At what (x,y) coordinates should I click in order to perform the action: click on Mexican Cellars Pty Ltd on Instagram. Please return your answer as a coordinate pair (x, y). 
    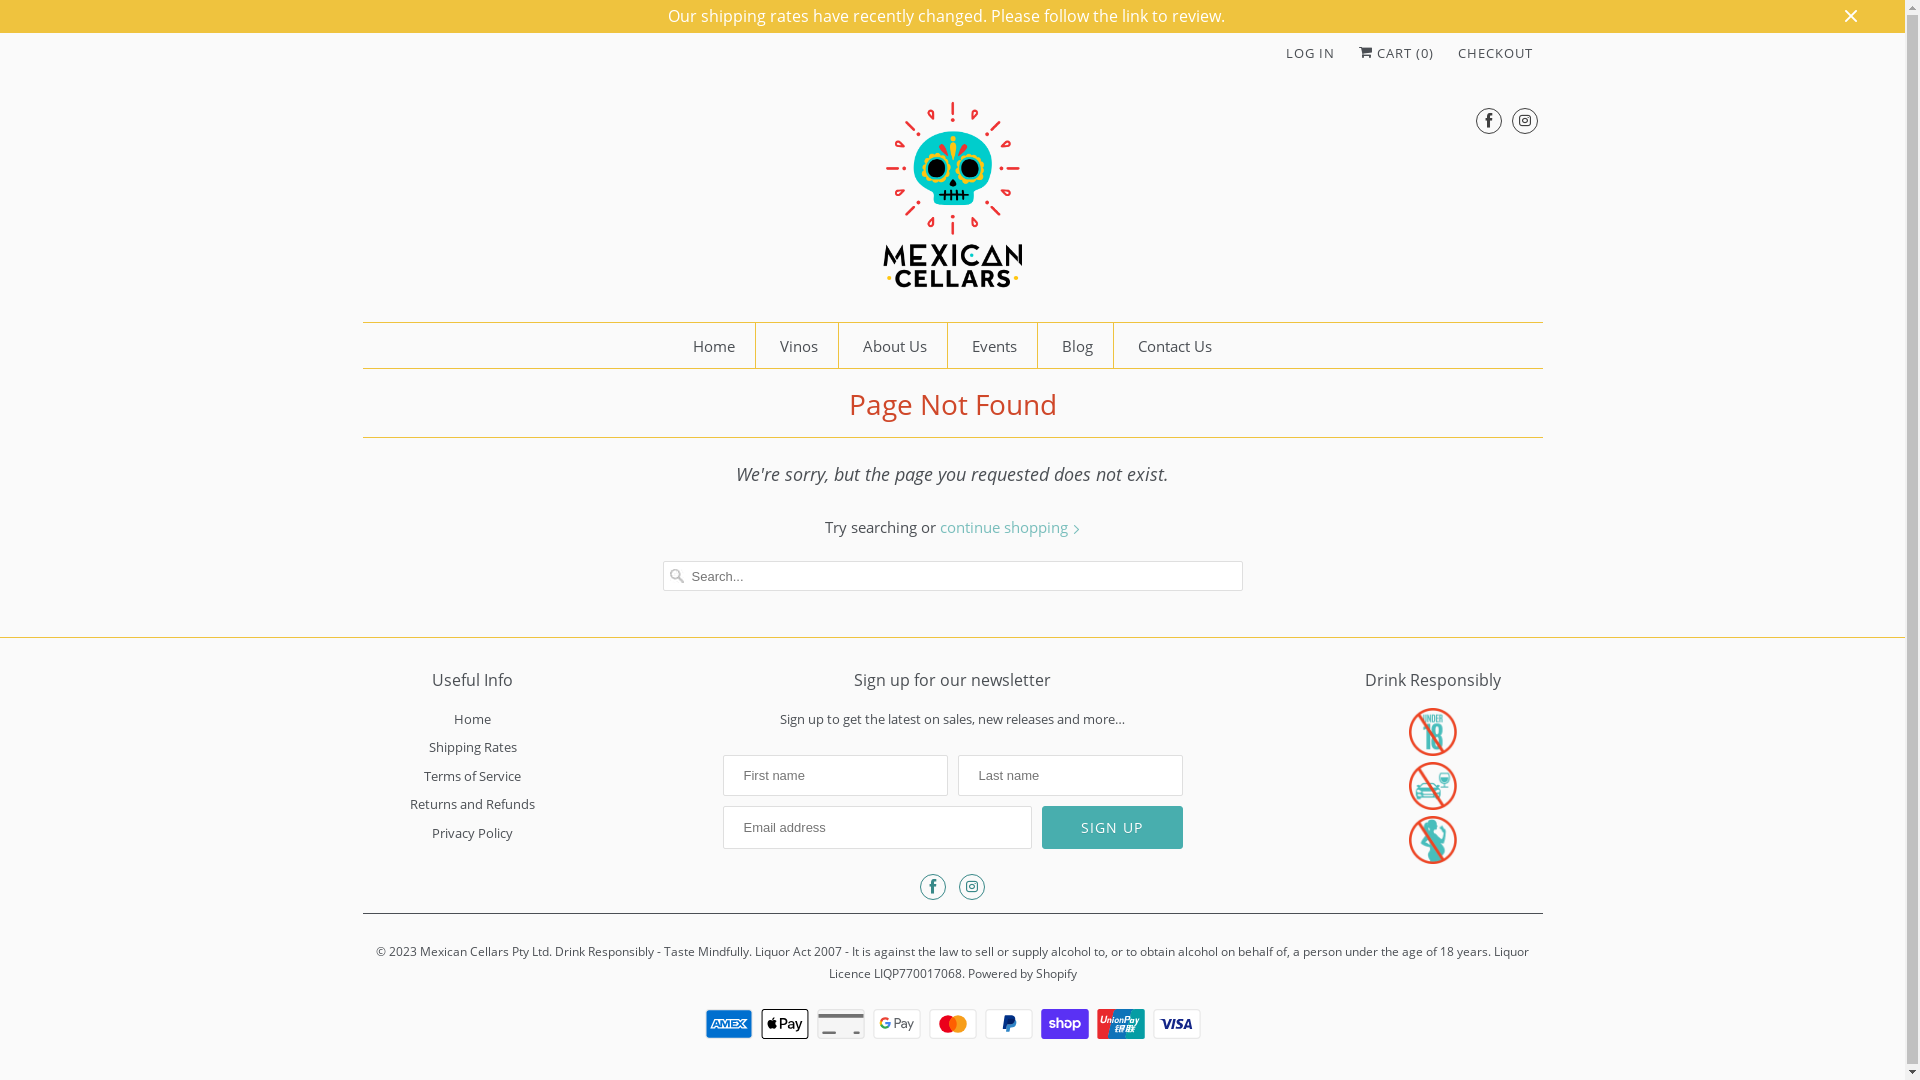
    Looking at the image, I should click on (1525, 120).